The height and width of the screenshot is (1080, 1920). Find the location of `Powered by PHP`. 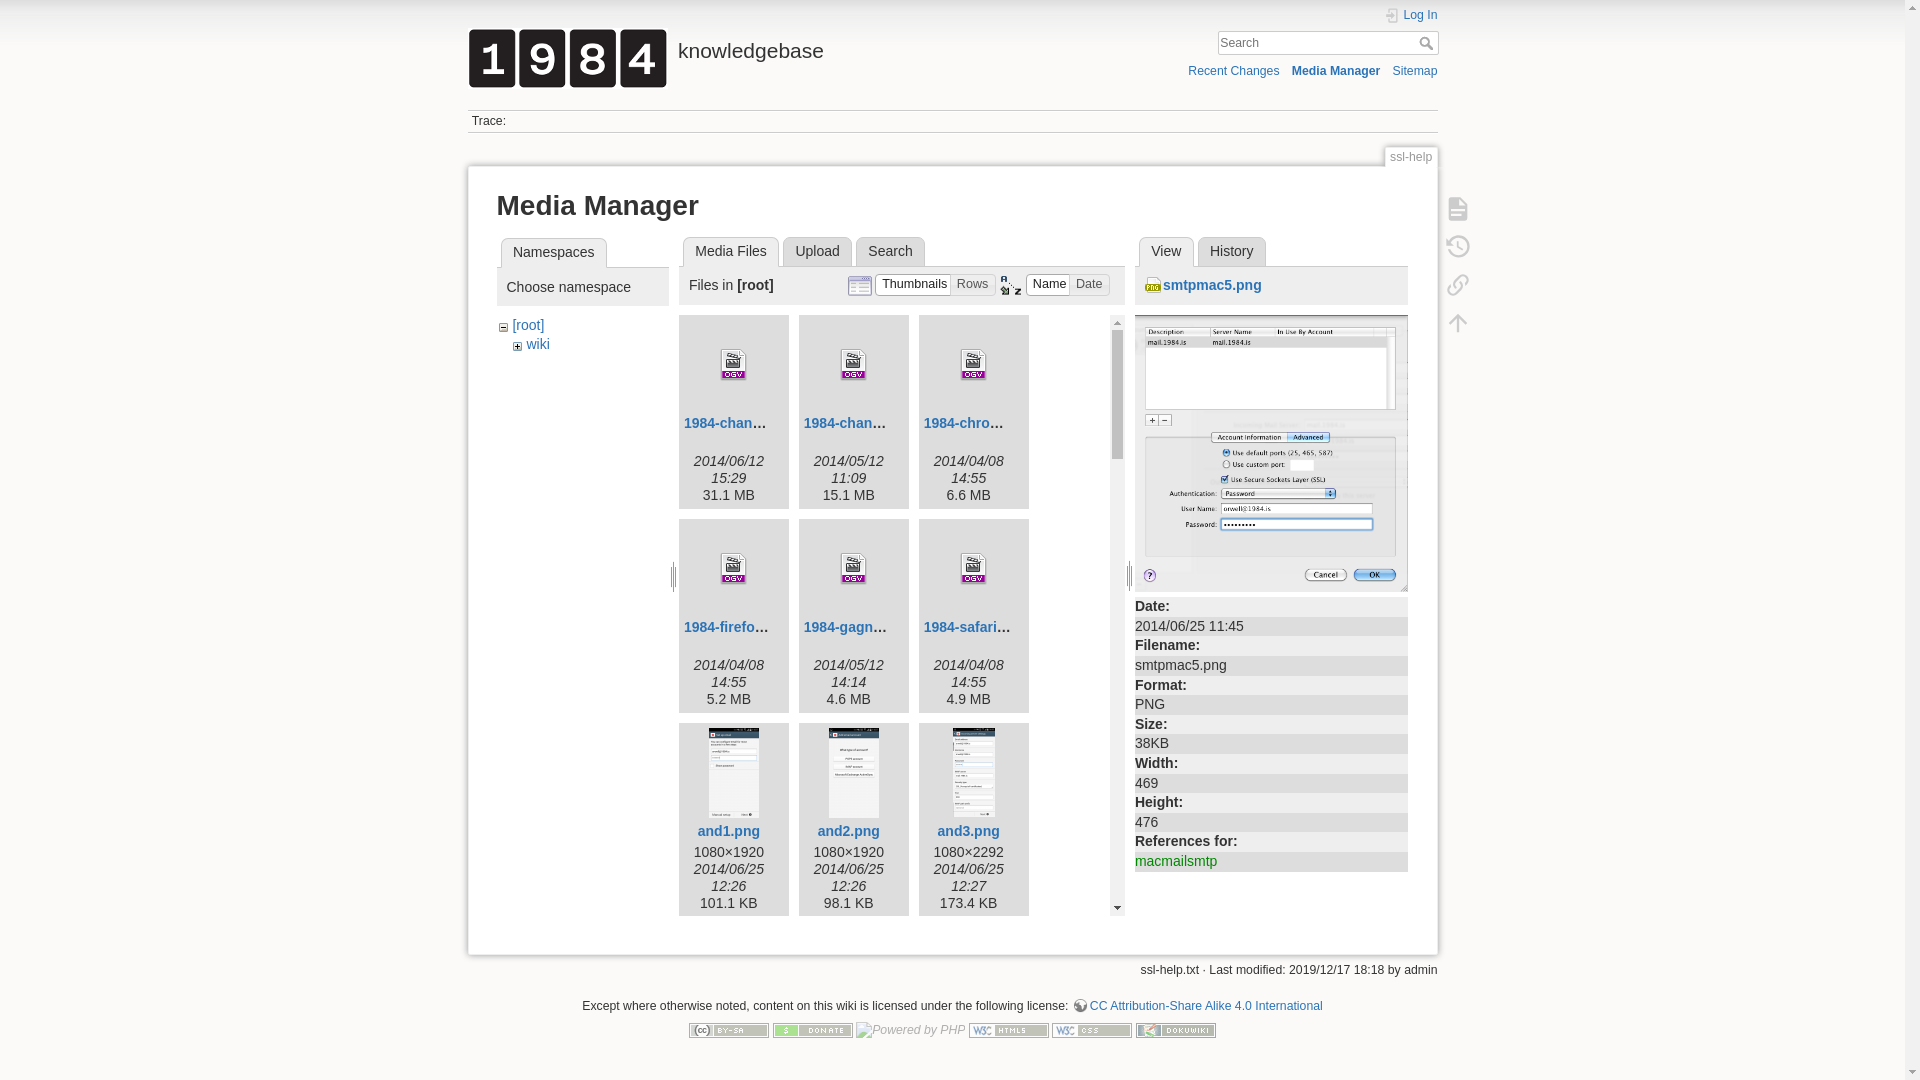

Powered by PHP is located at coordinates (910, 1030).